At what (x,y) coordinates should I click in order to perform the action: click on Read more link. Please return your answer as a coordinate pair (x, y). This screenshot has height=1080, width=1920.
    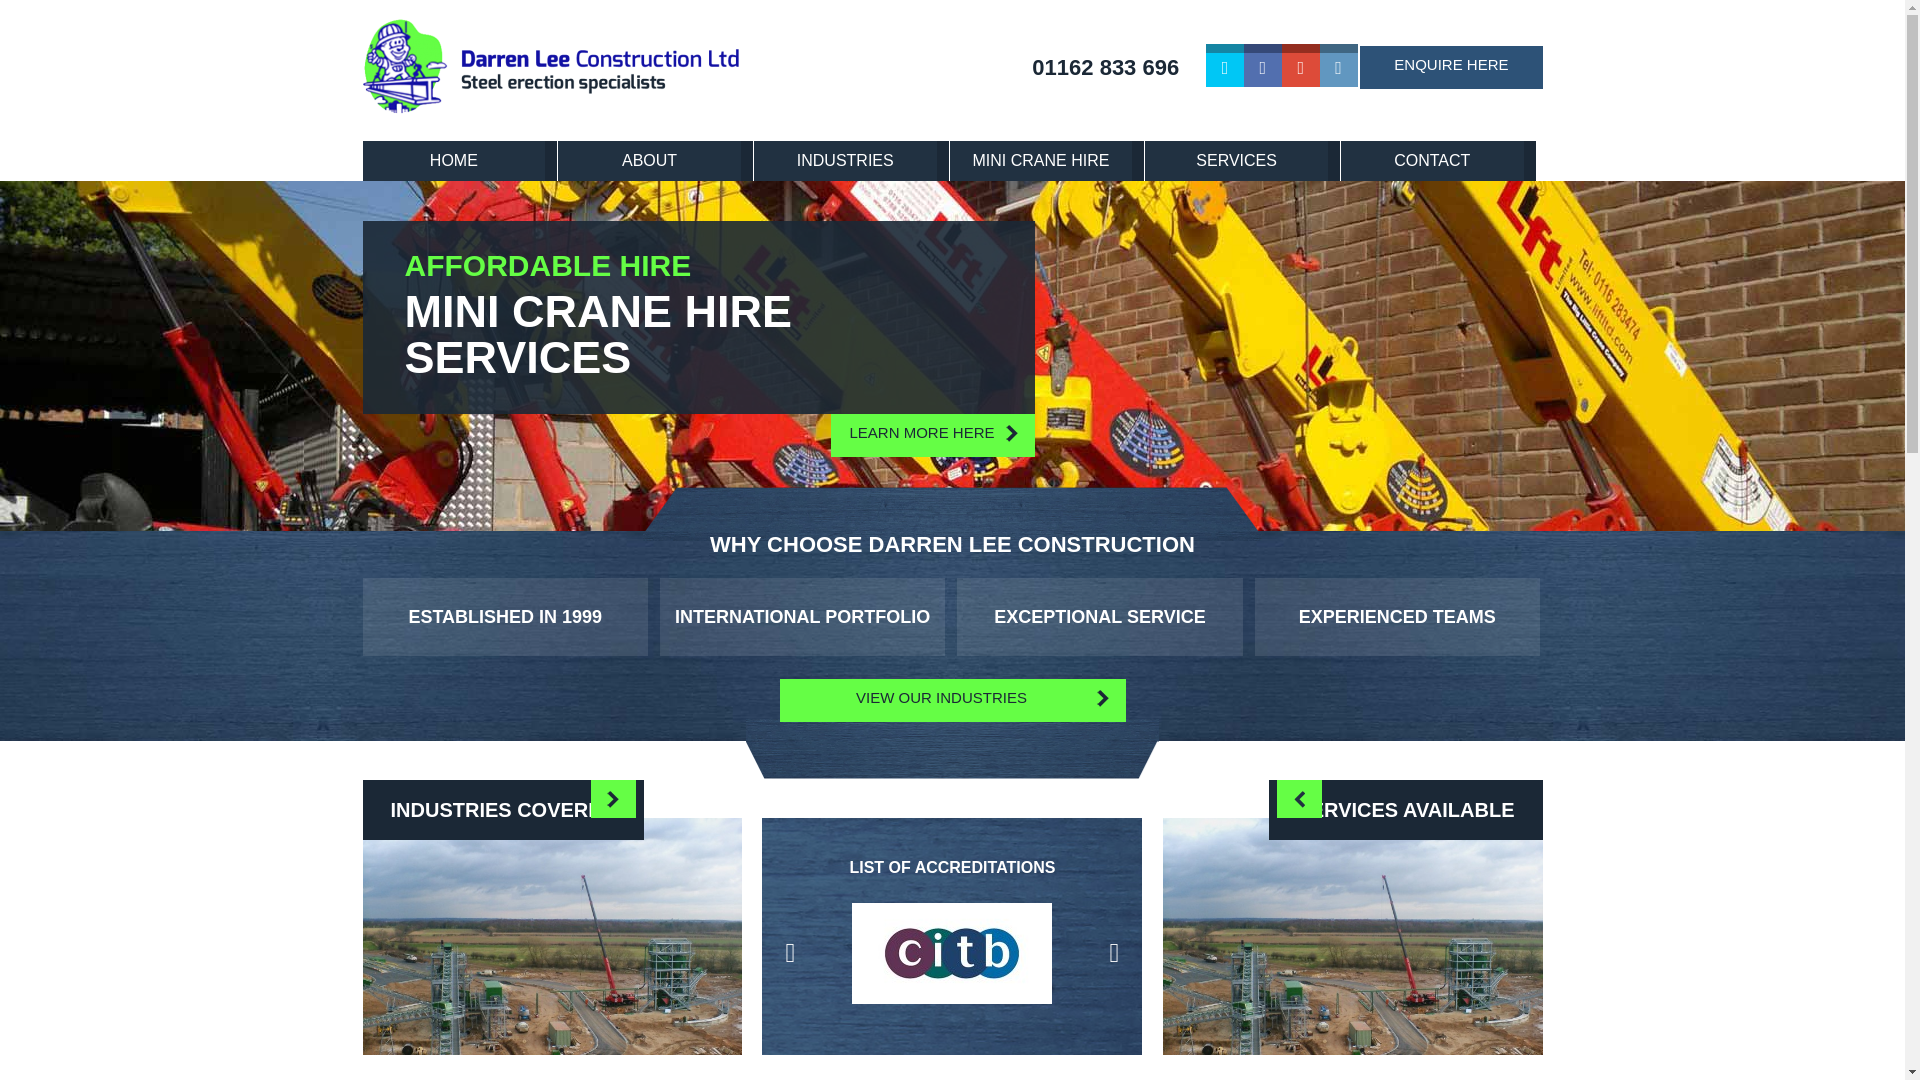
    Looking at the image, I should click on (1353, 948).